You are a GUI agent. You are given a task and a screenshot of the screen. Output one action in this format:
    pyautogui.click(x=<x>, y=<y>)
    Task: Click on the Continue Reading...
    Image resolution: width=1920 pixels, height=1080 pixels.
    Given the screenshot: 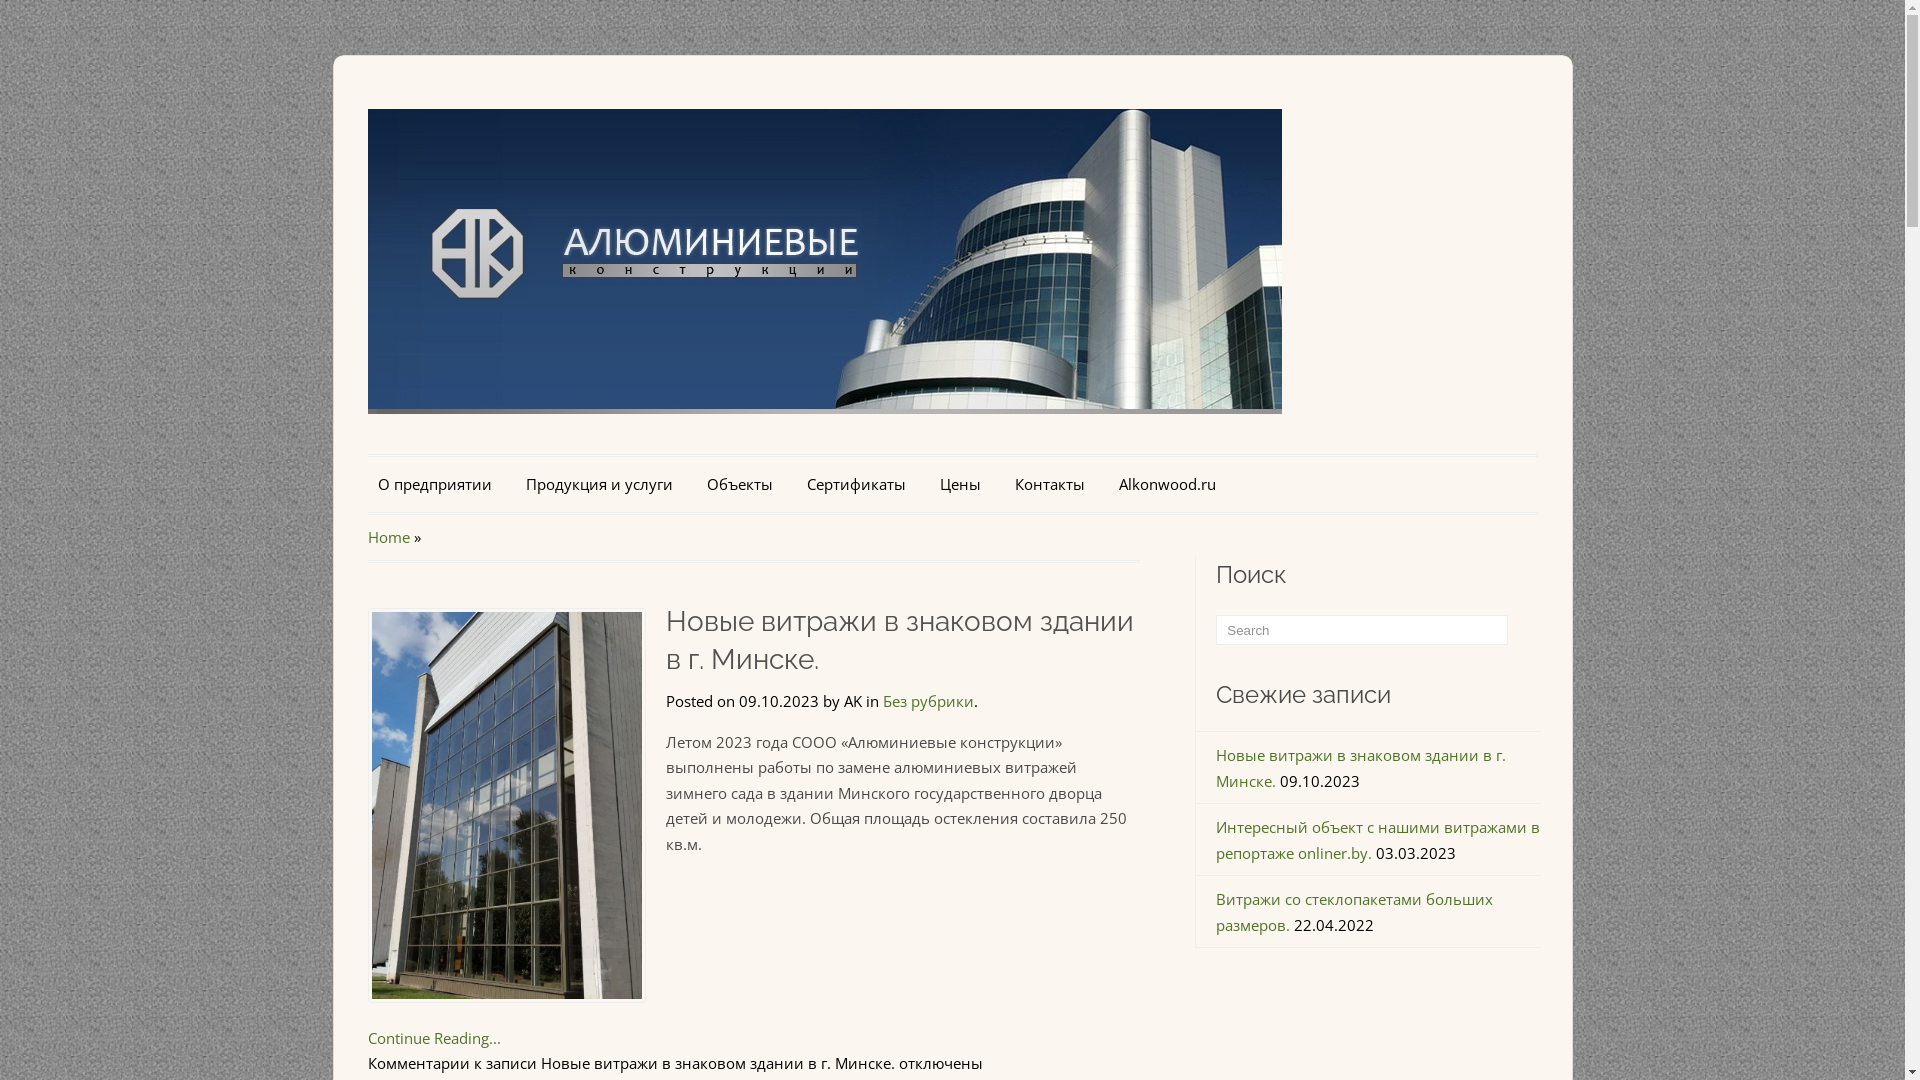 What is the action you would take?
    pyautogui.click(x=434, y=1038)
    